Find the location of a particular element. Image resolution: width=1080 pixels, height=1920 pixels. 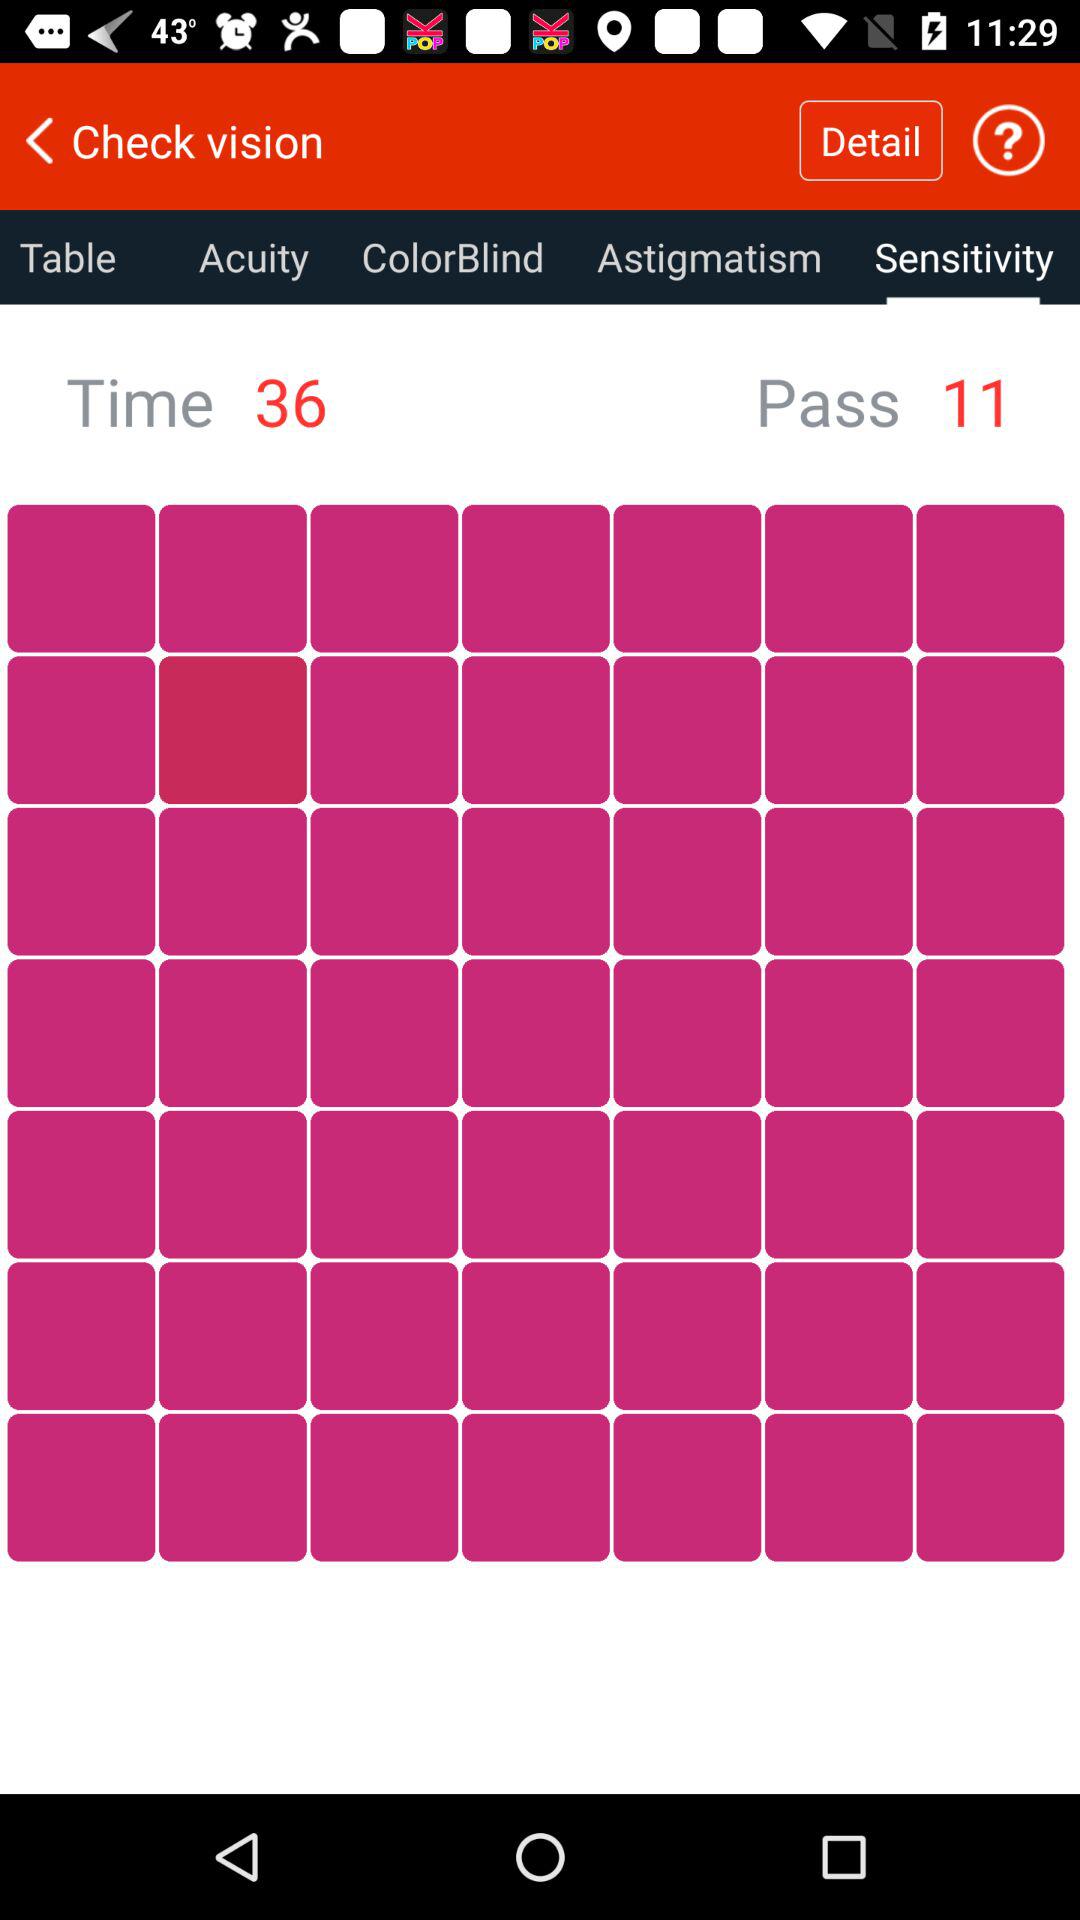

scroll to the sensitivity icon is located at coordinates (964, 257).